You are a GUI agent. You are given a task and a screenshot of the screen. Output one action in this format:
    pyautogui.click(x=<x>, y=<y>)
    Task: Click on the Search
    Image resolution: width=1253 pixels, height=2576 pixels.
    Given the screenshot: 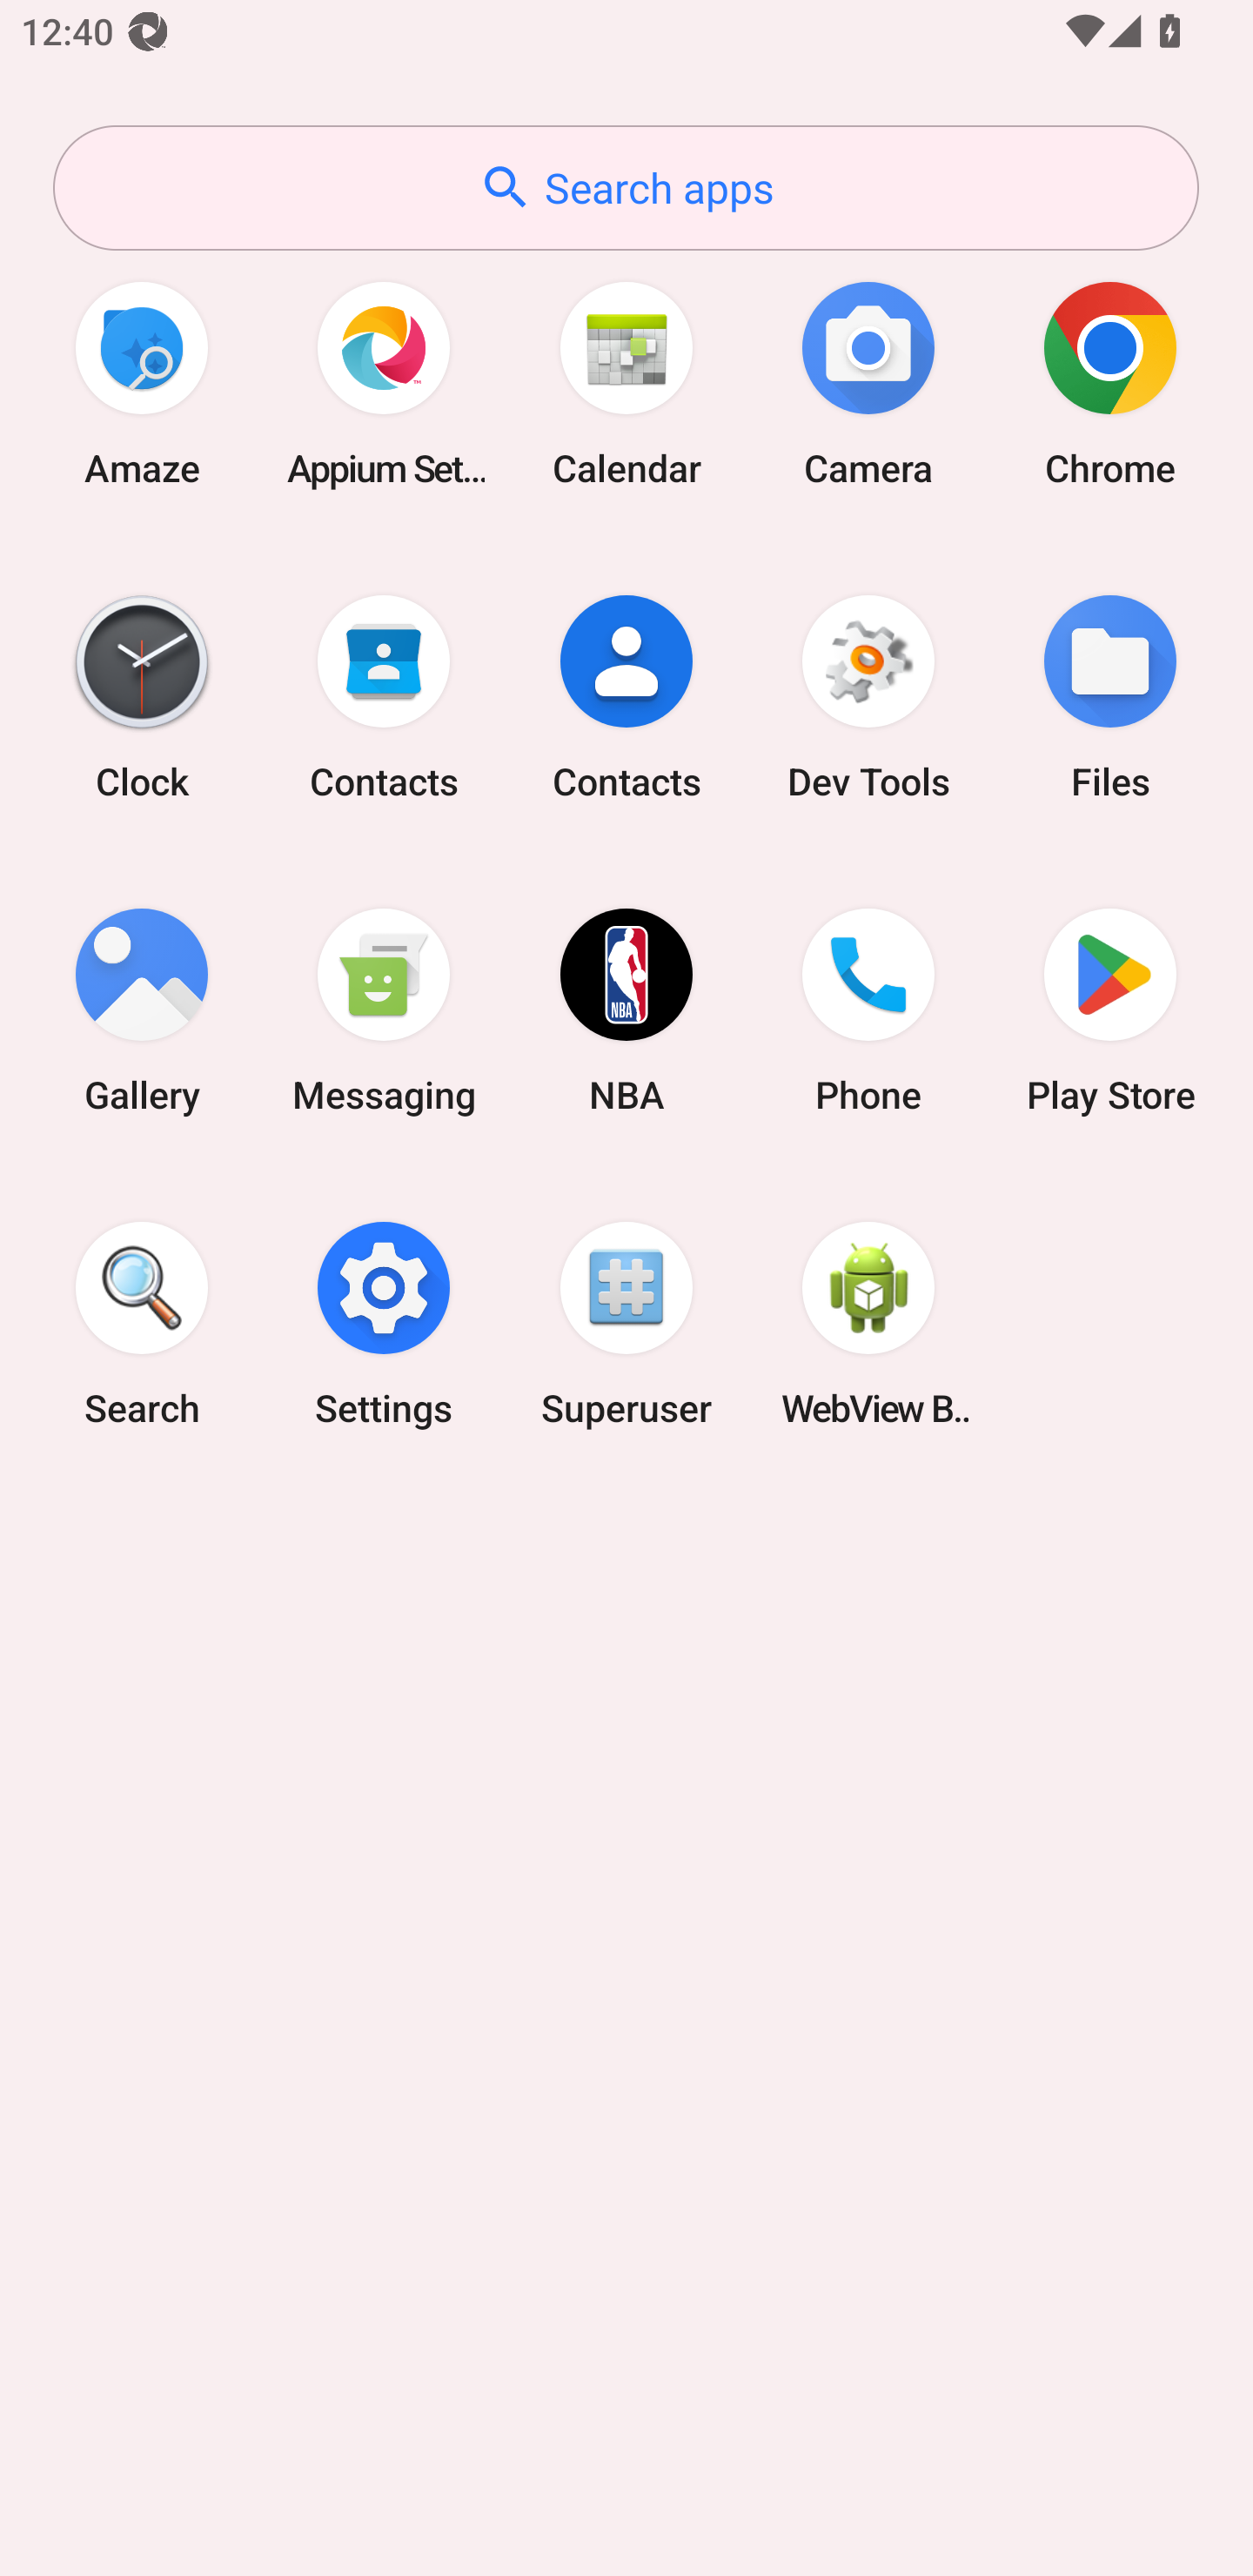 What is the action you would take?
    pyautogui.click(x=142, y=1323)
    